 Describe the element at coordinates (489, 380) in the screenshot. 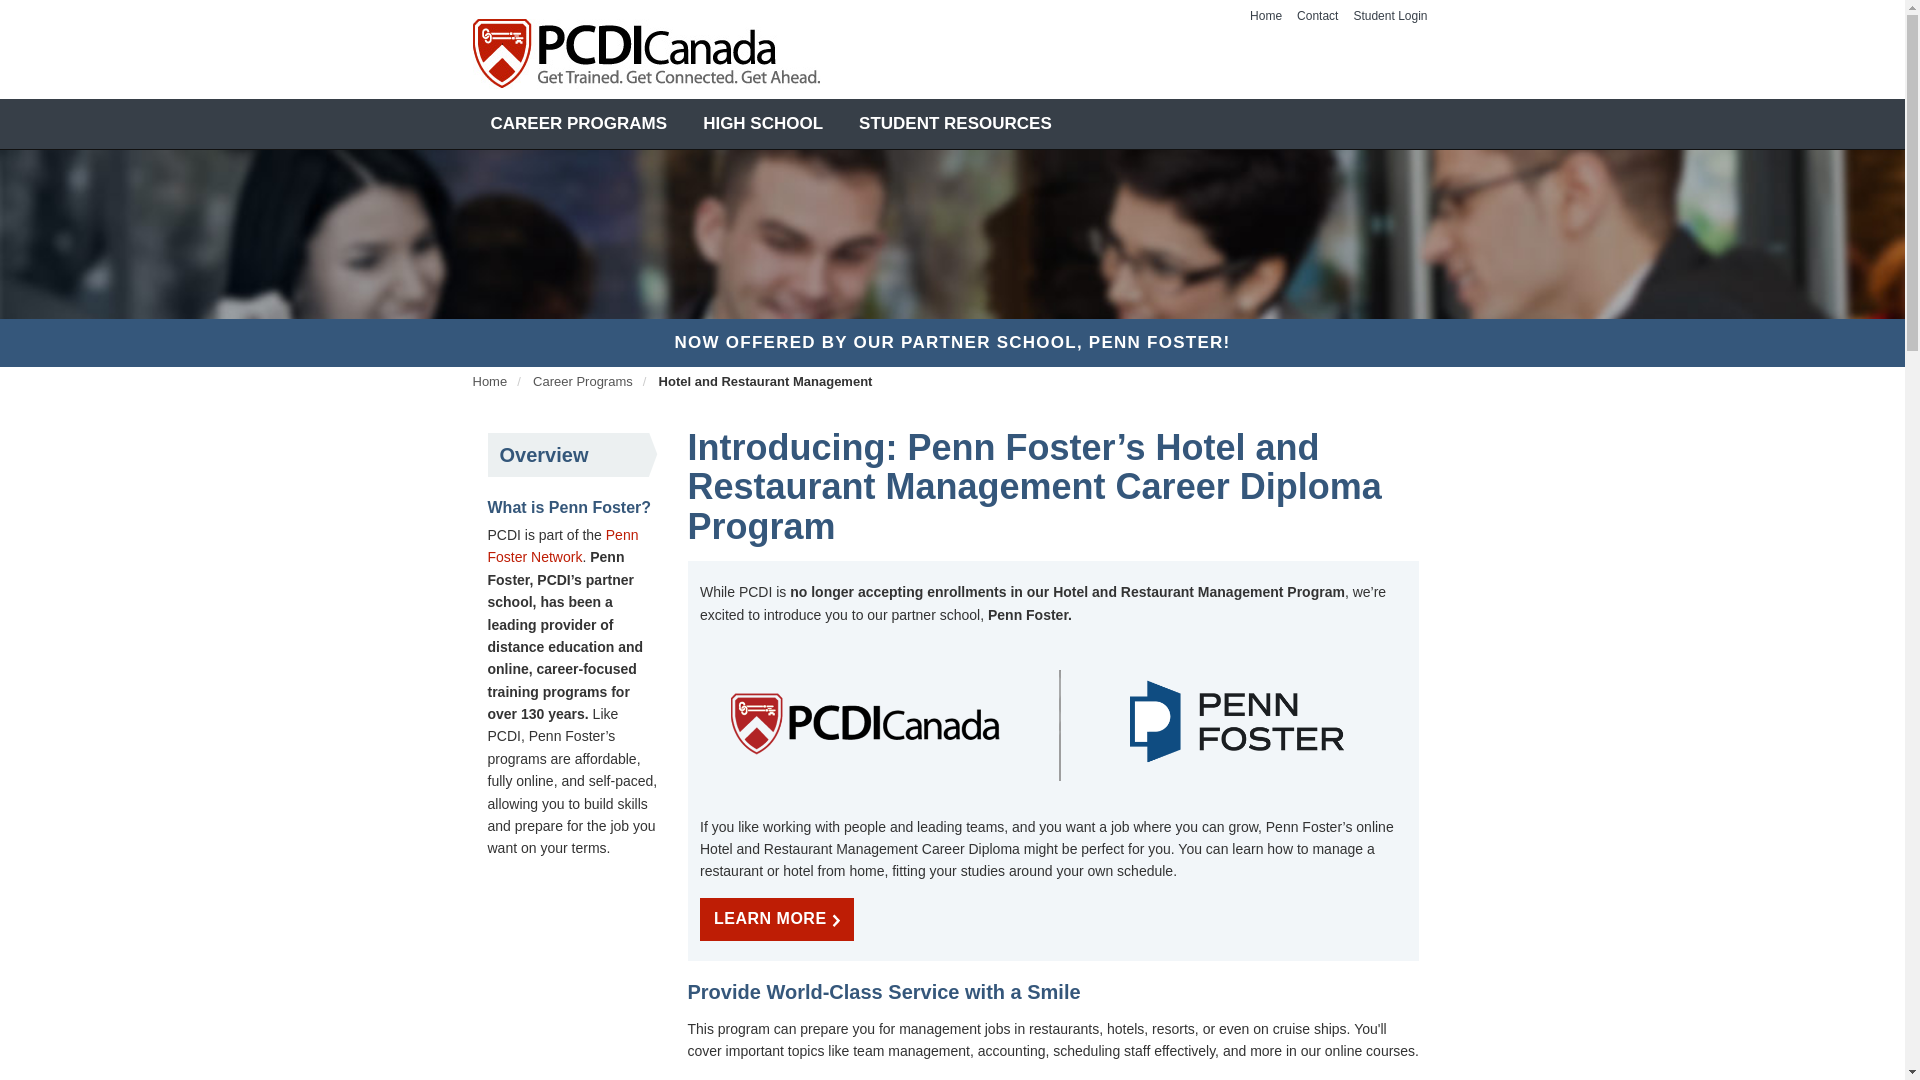

I see `Home` at that location.